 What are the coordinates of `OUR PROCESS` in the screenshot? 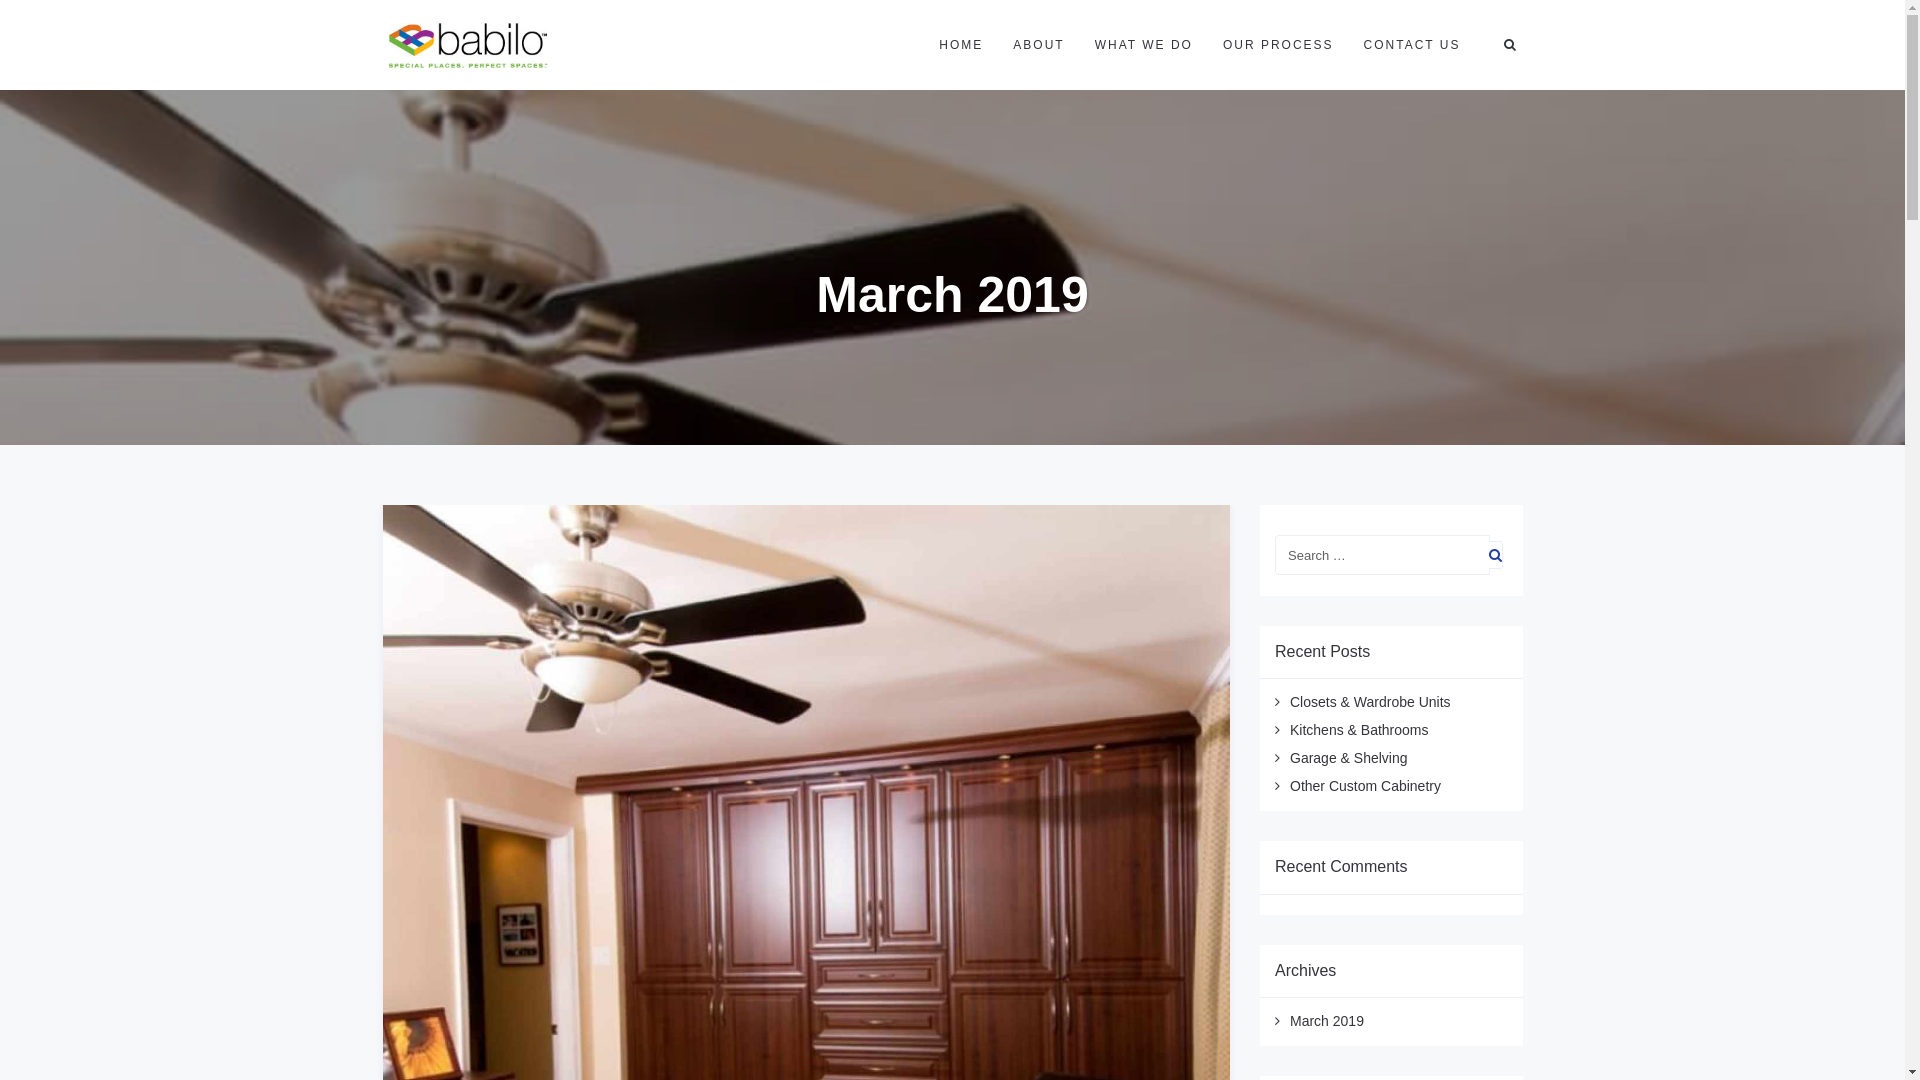 It's located at (1278, 45).